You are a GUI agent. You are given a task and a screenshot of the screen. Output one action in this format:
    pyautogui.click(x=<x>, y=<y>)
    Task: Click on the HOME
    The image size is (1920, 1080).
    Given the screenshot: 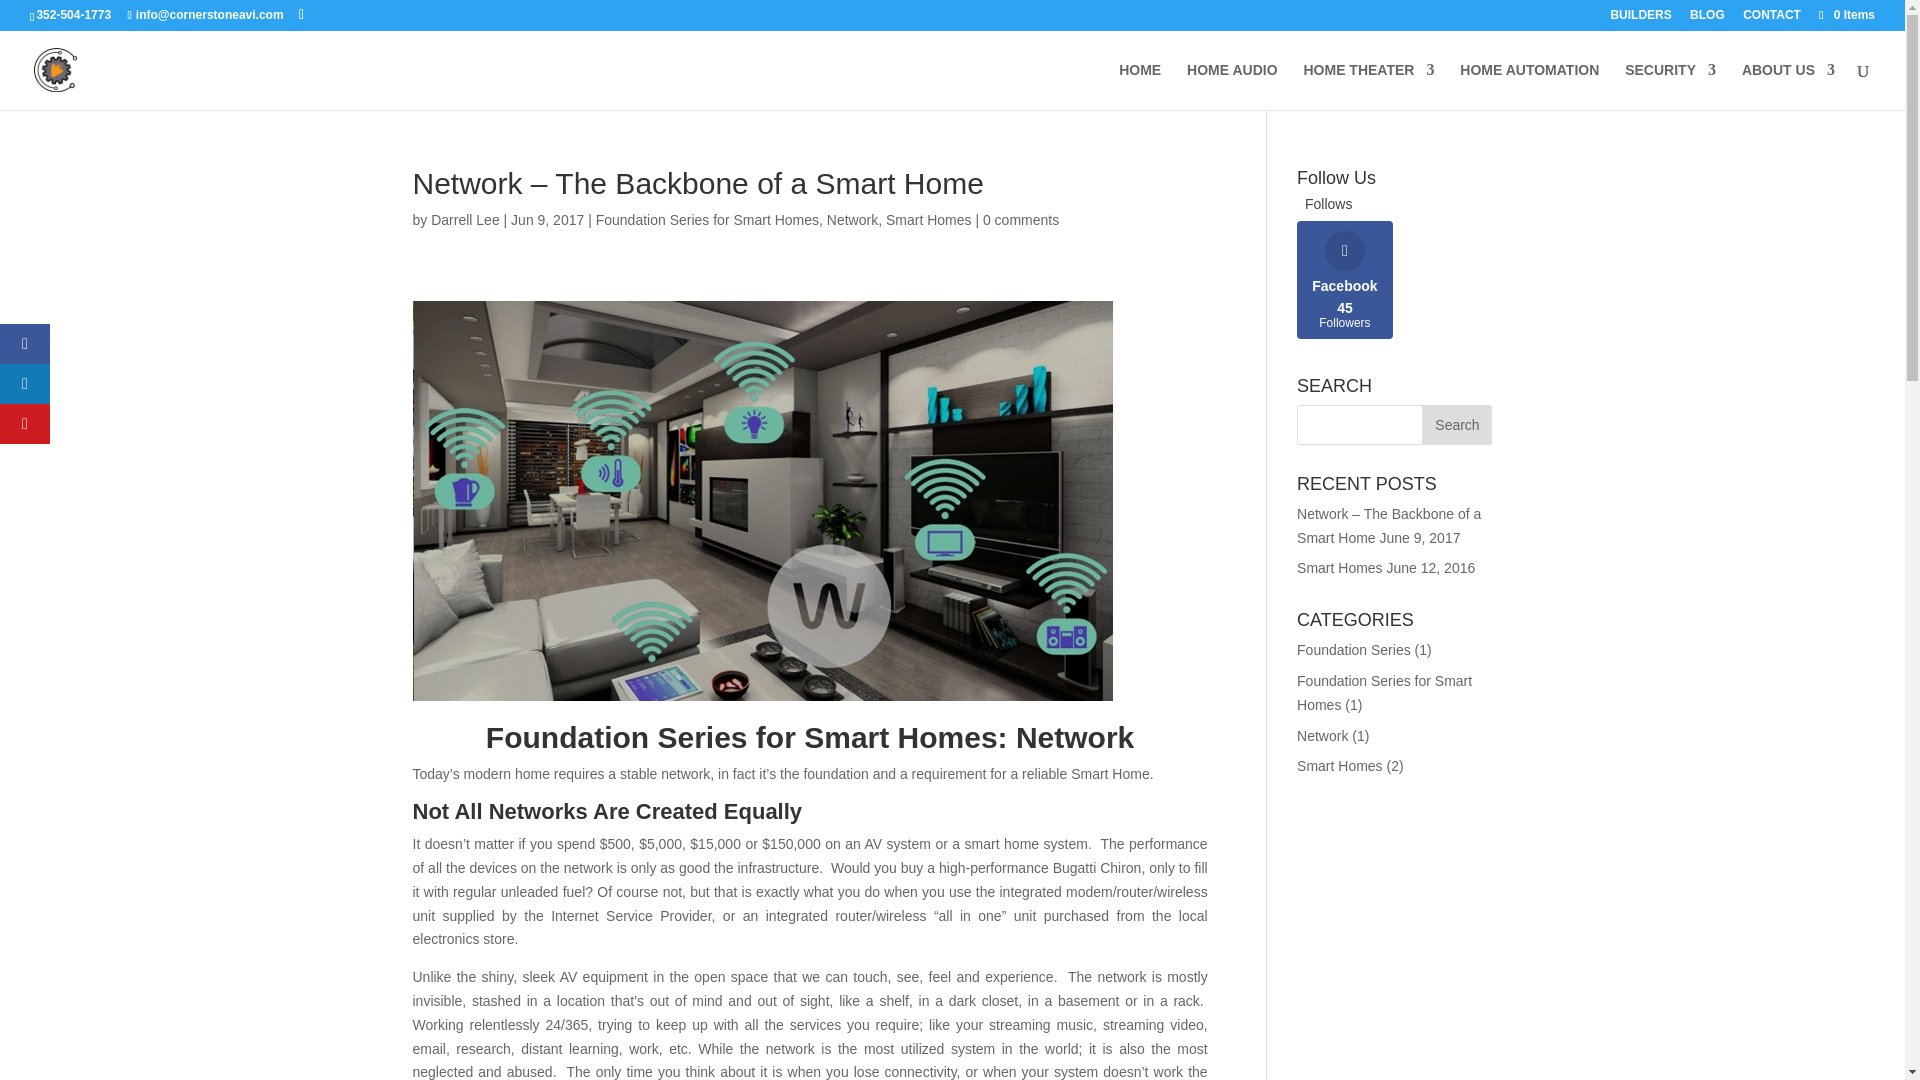 What is the action you would take?
    pyautogui.click(x=1140, y=86)
    